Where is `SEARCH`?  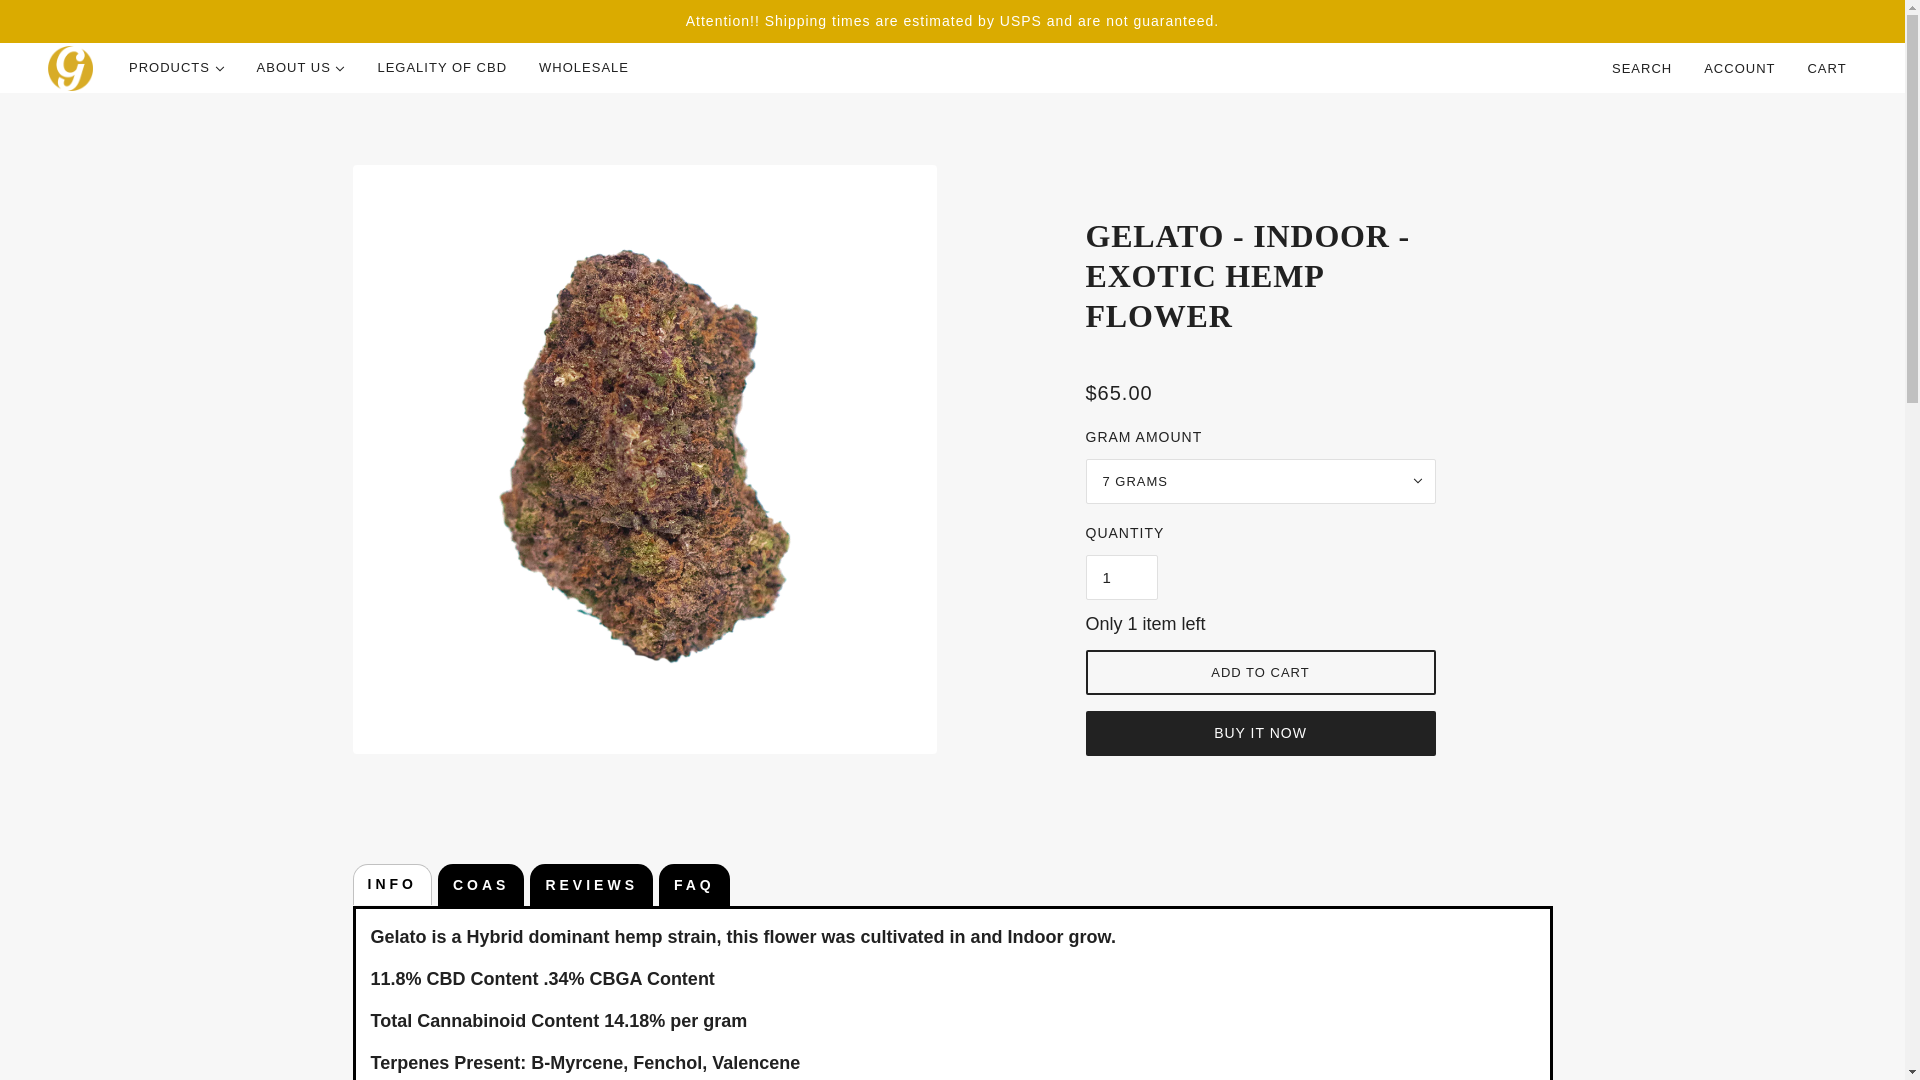
SEARCH is located at coordinates (1641, 68).